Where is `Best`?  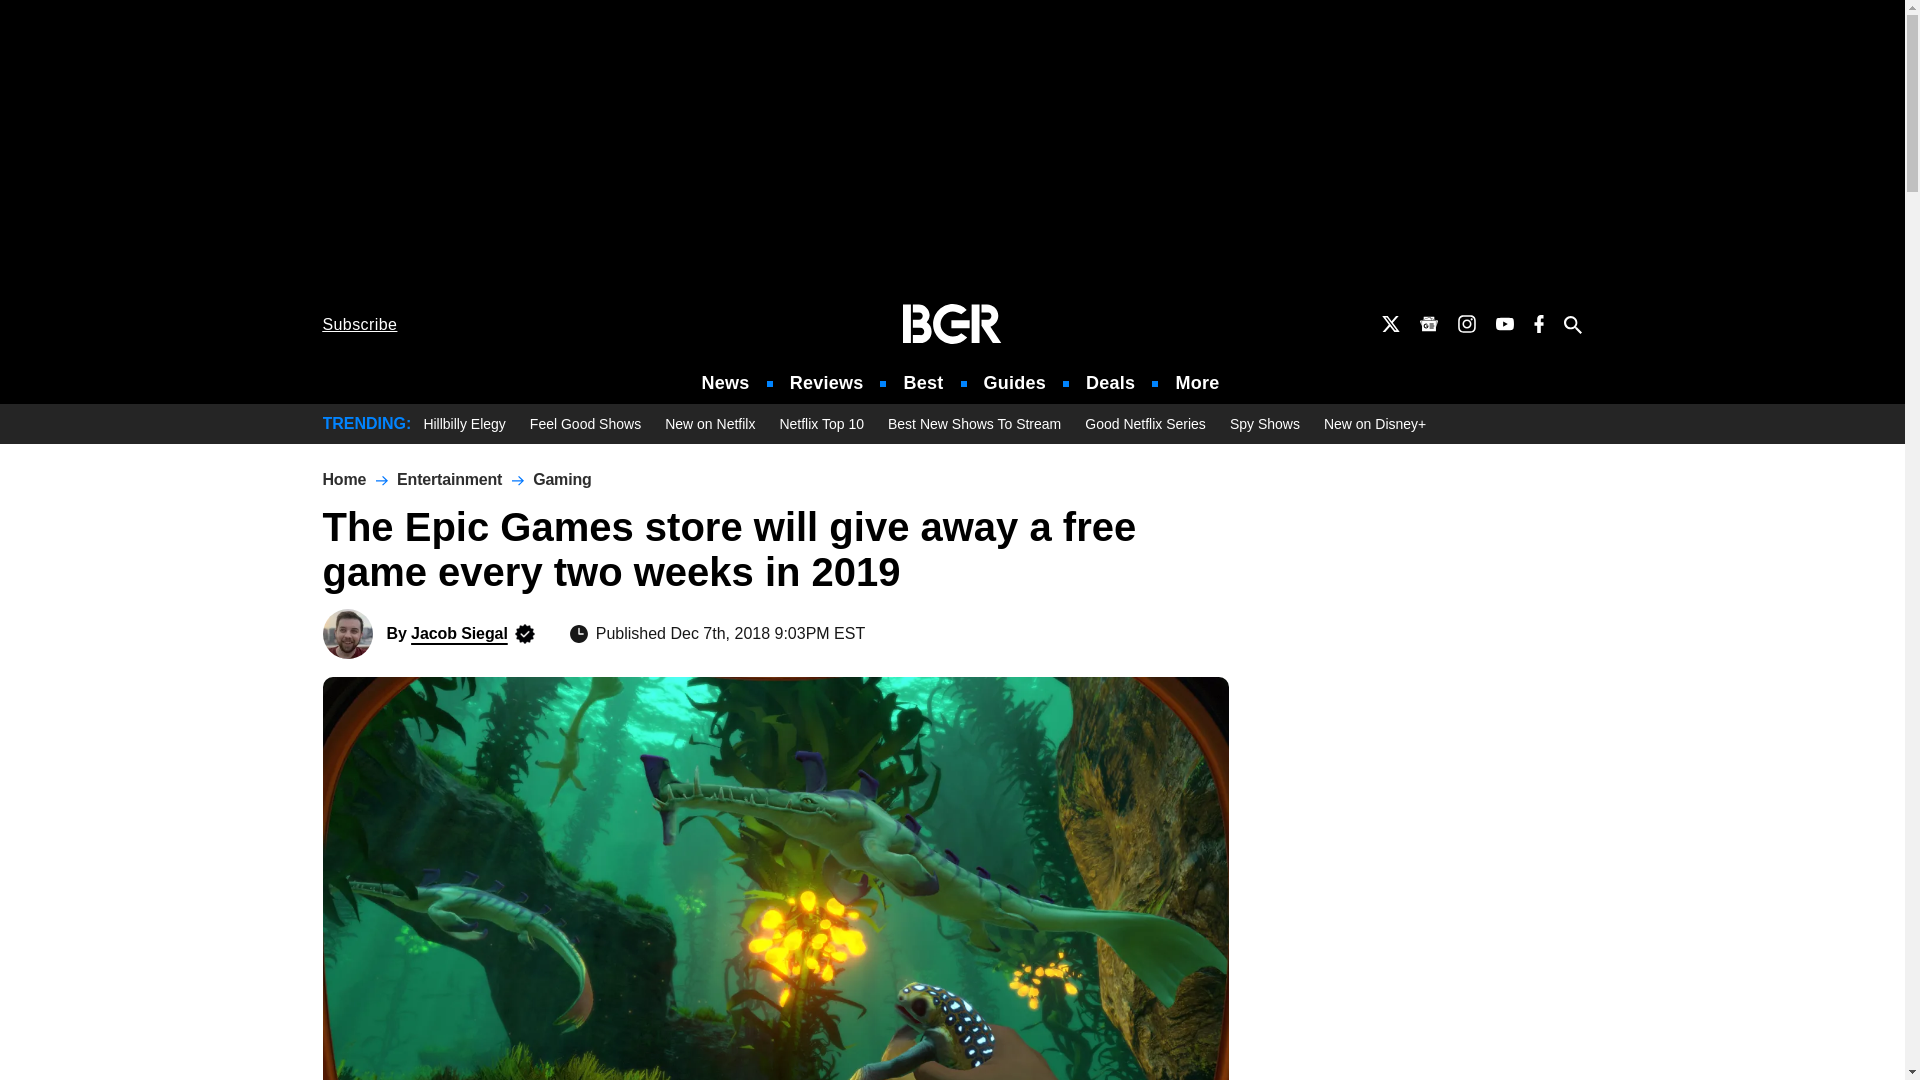
Best is located at coordinates (922, 383).